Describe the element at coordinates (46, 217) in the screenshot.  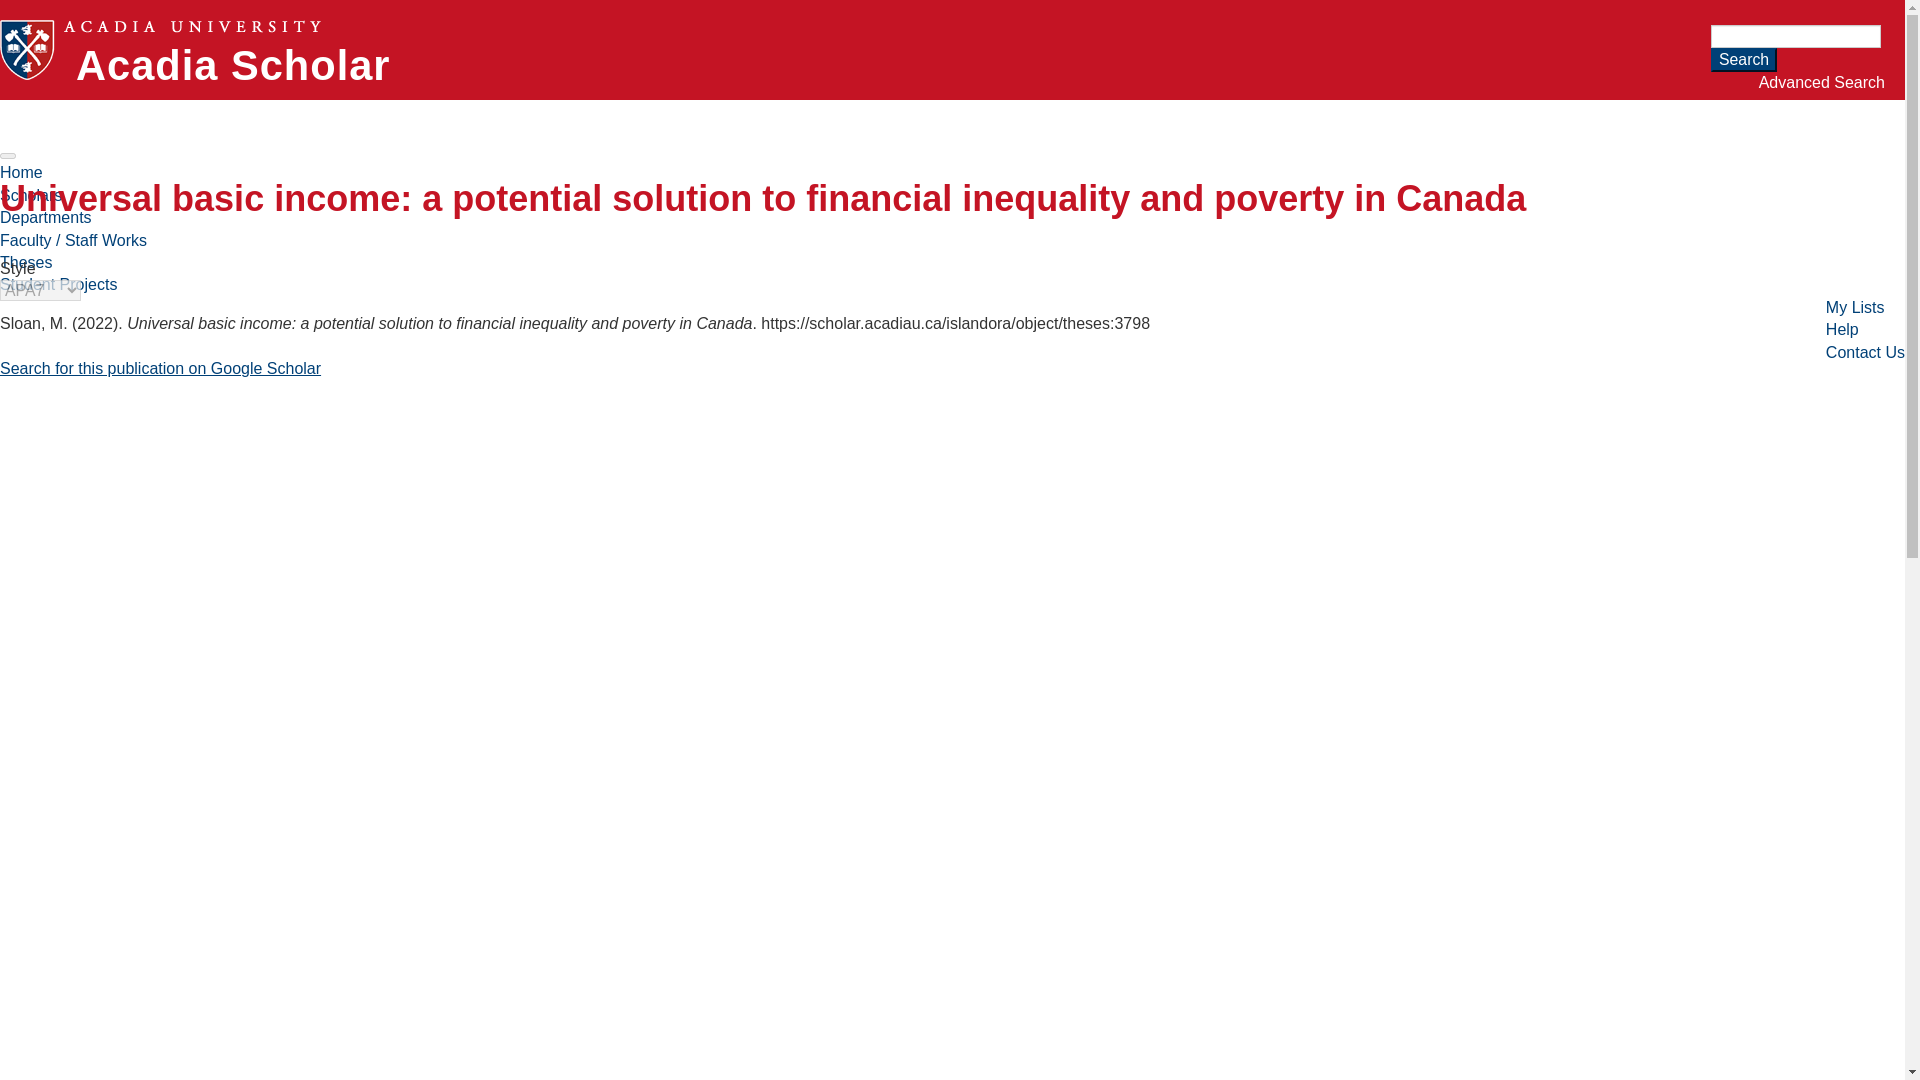
I see `Departments` at that location.